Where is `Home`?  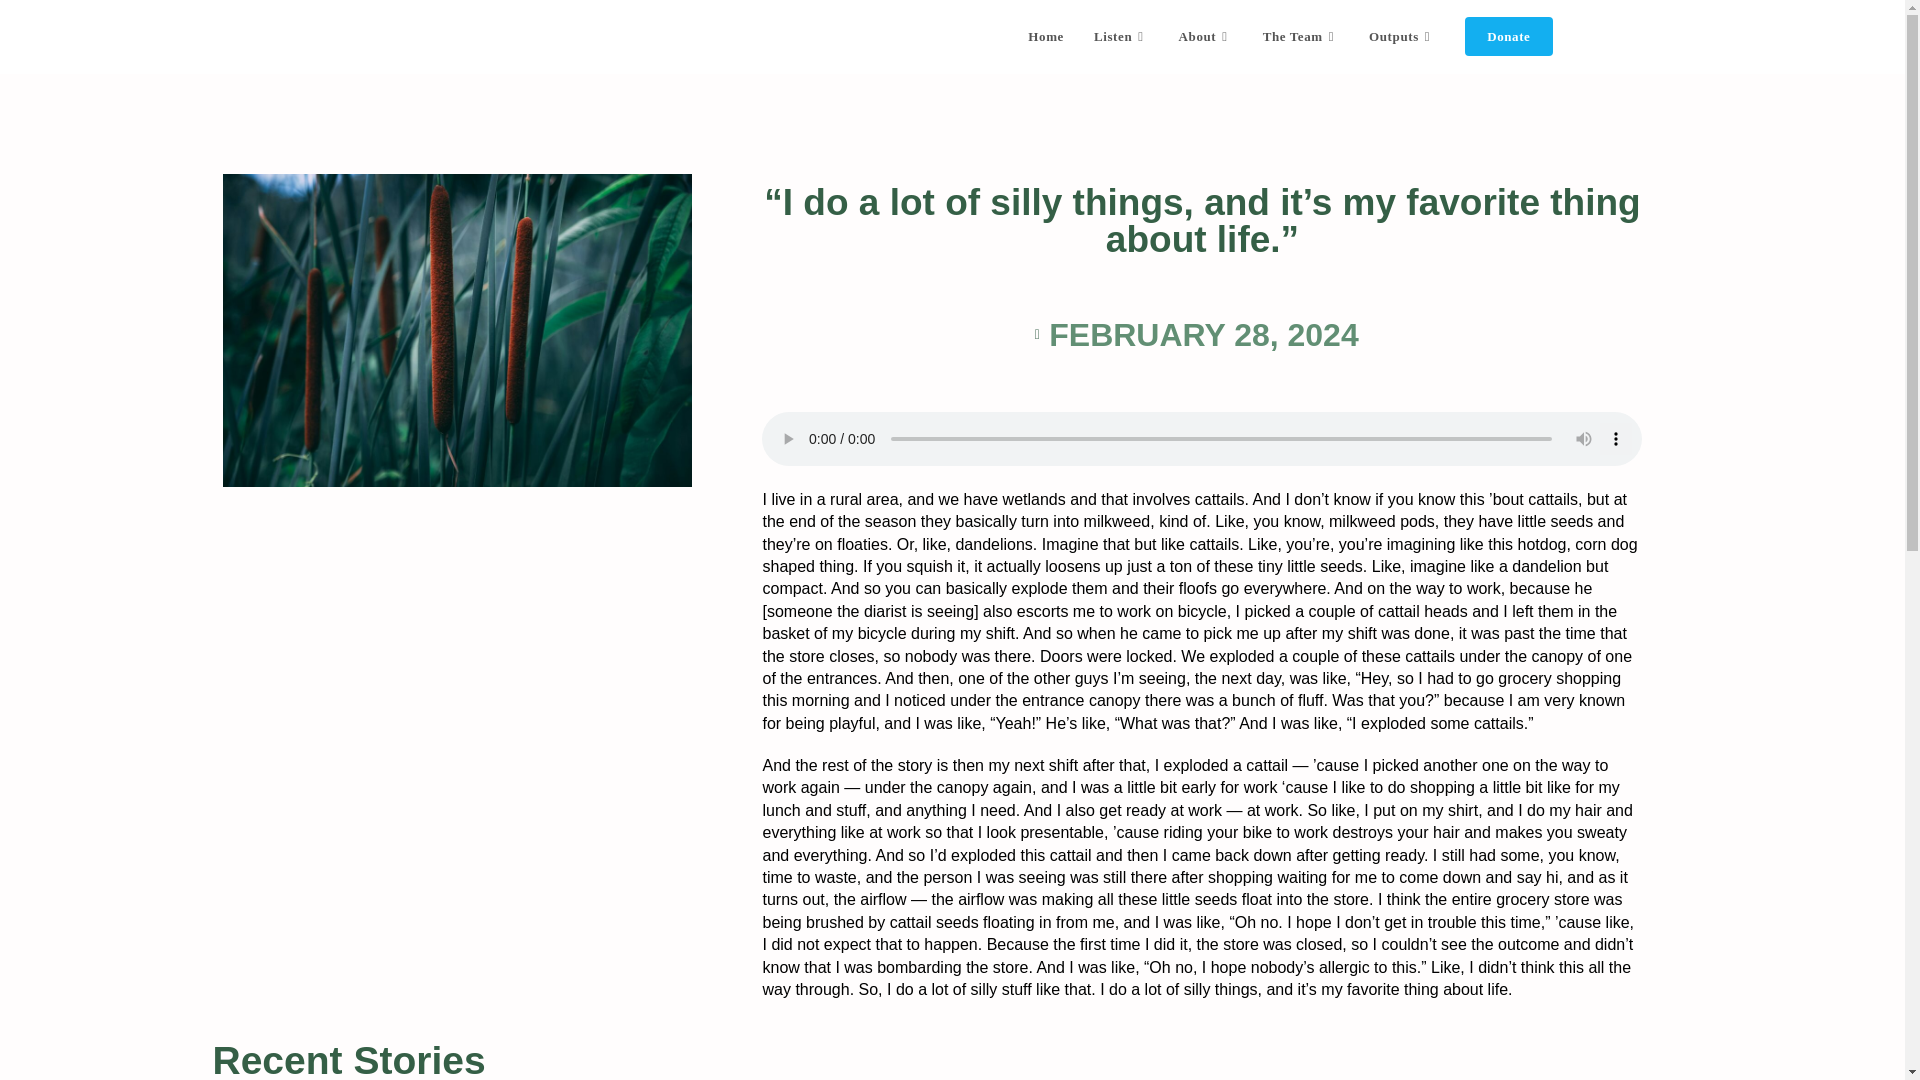
Home is located at coordinates (1046, 37).